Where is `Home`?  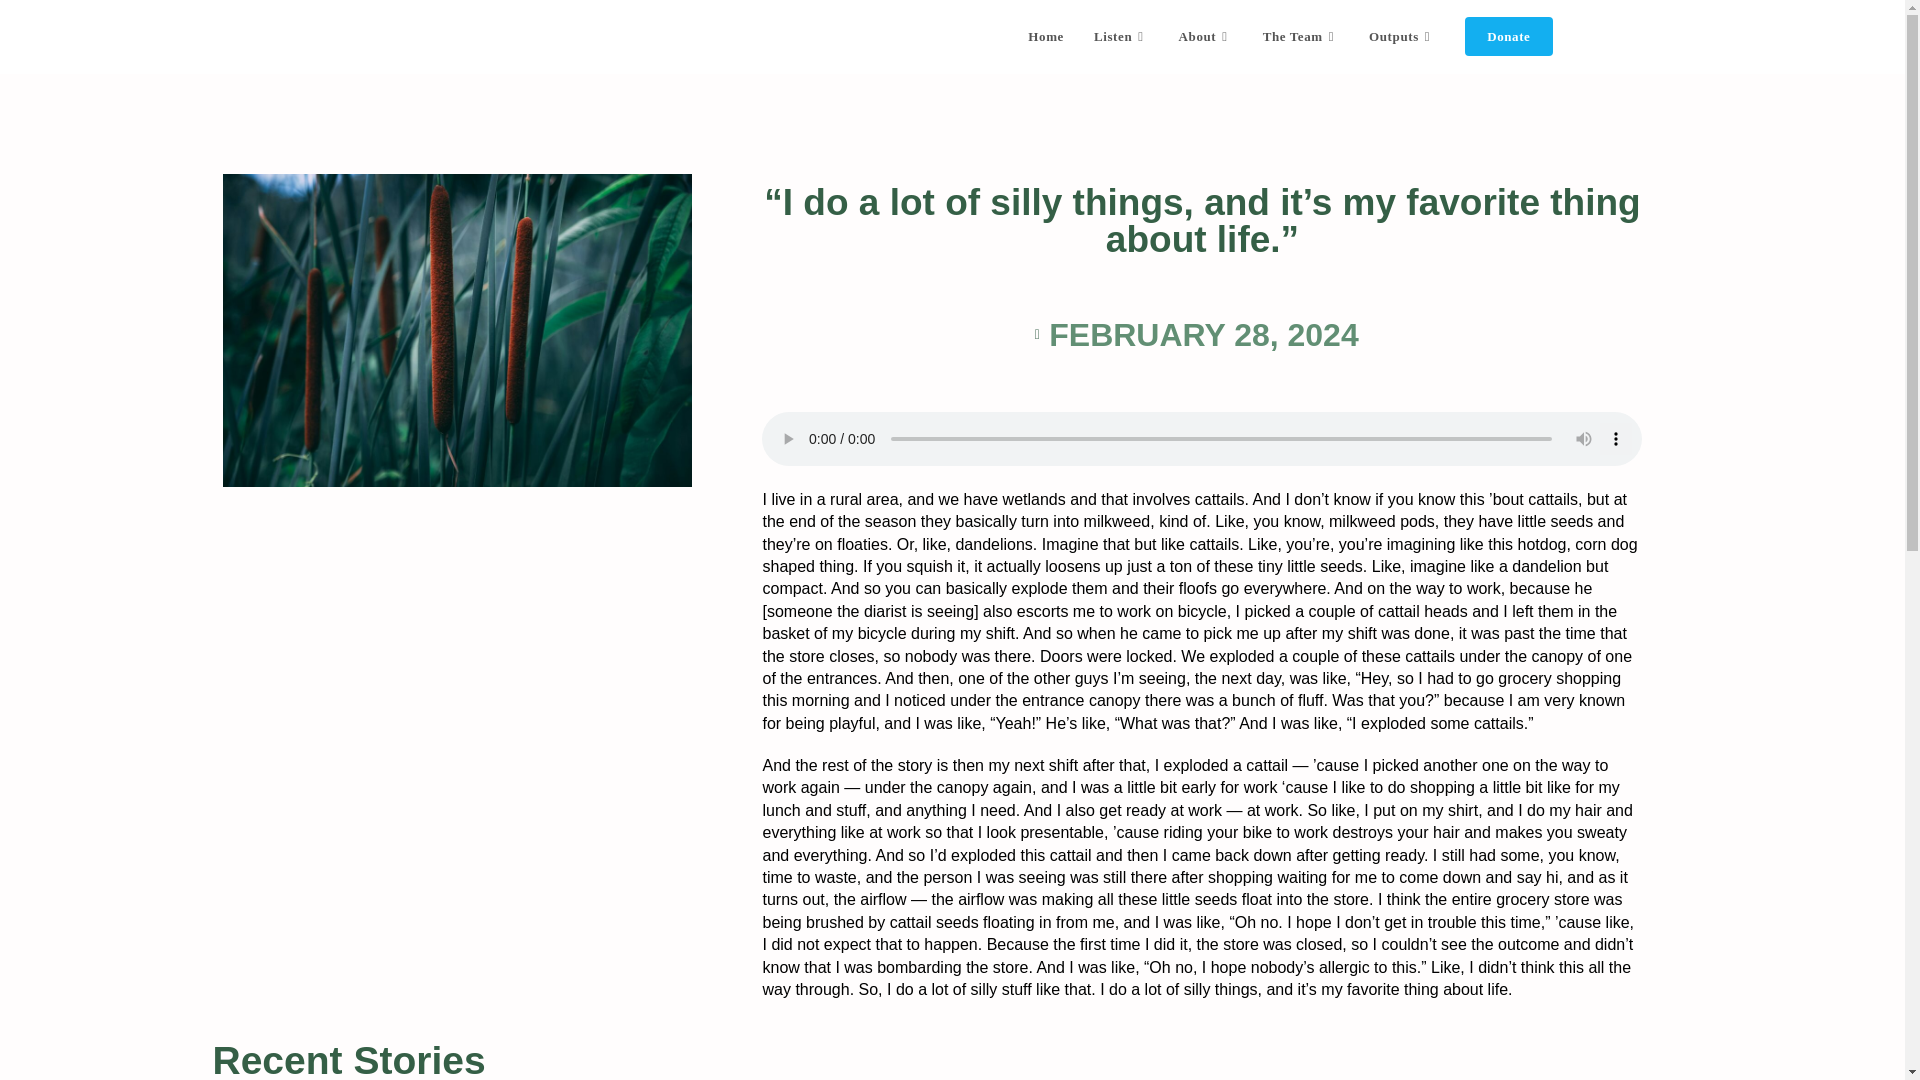
Home is located at coordinates (1046, 37).